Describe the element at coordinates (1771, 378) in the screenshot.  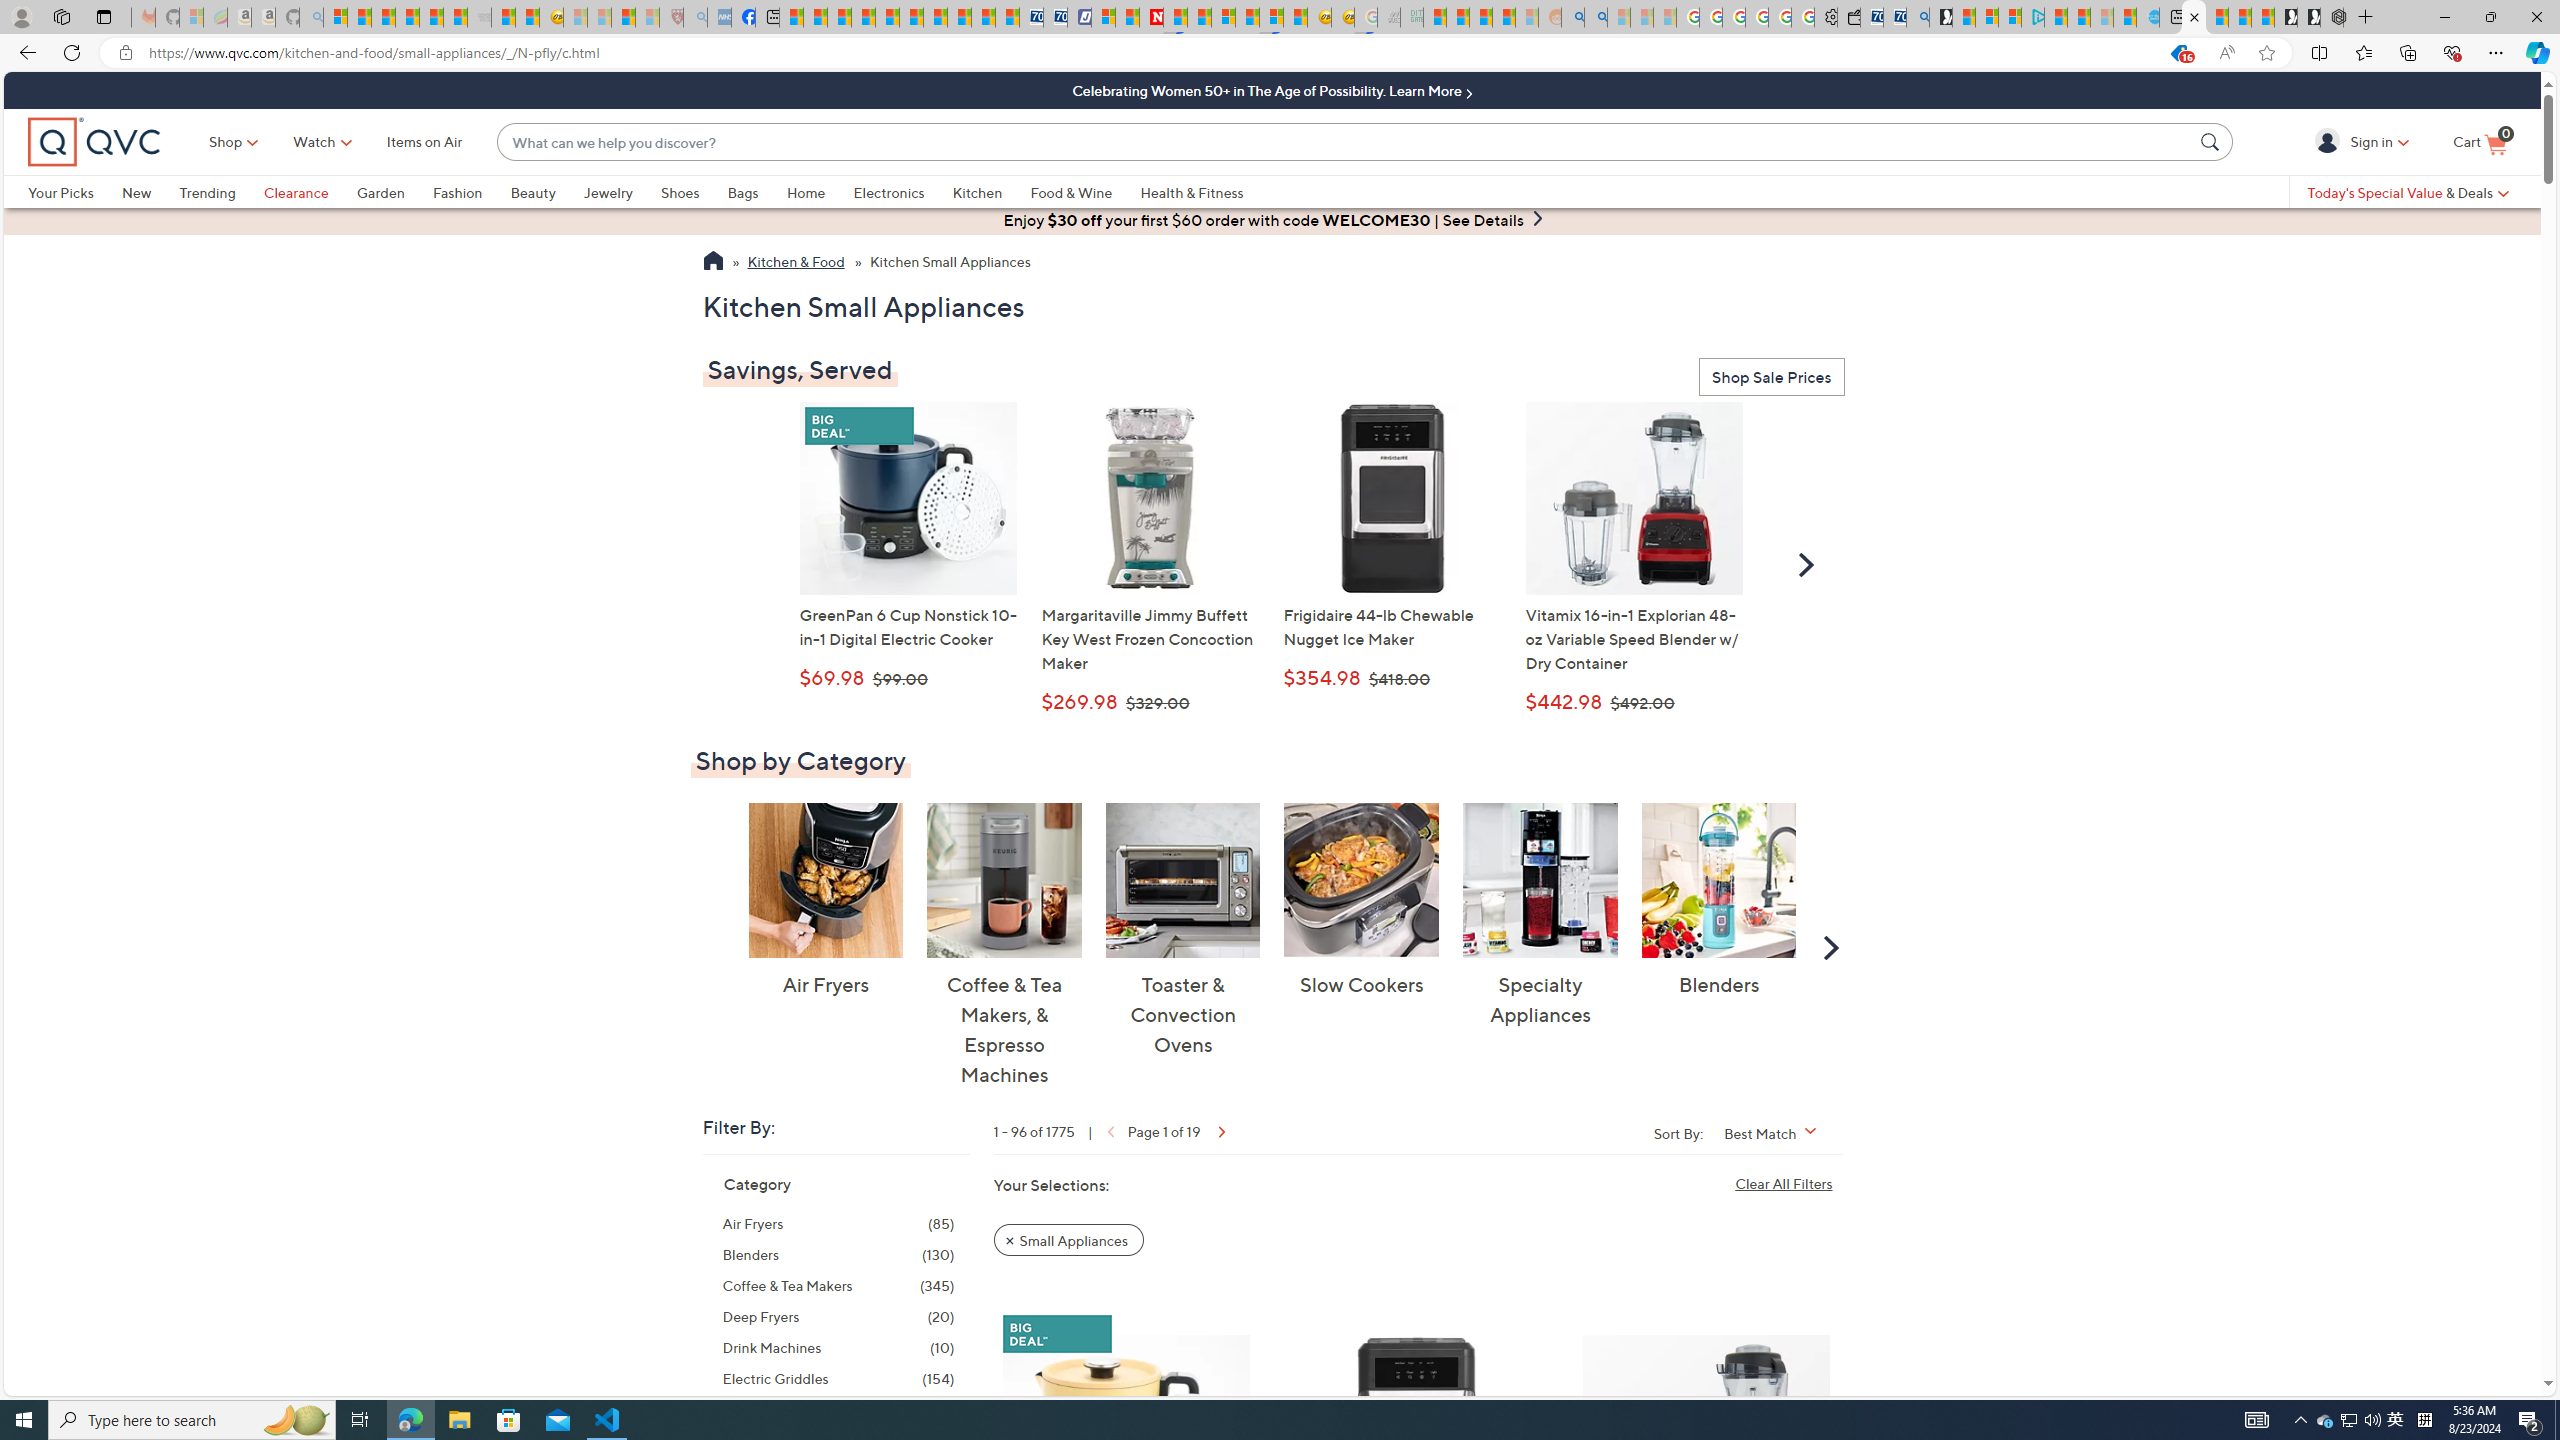
I see `Shop Sale Prices` at that location.